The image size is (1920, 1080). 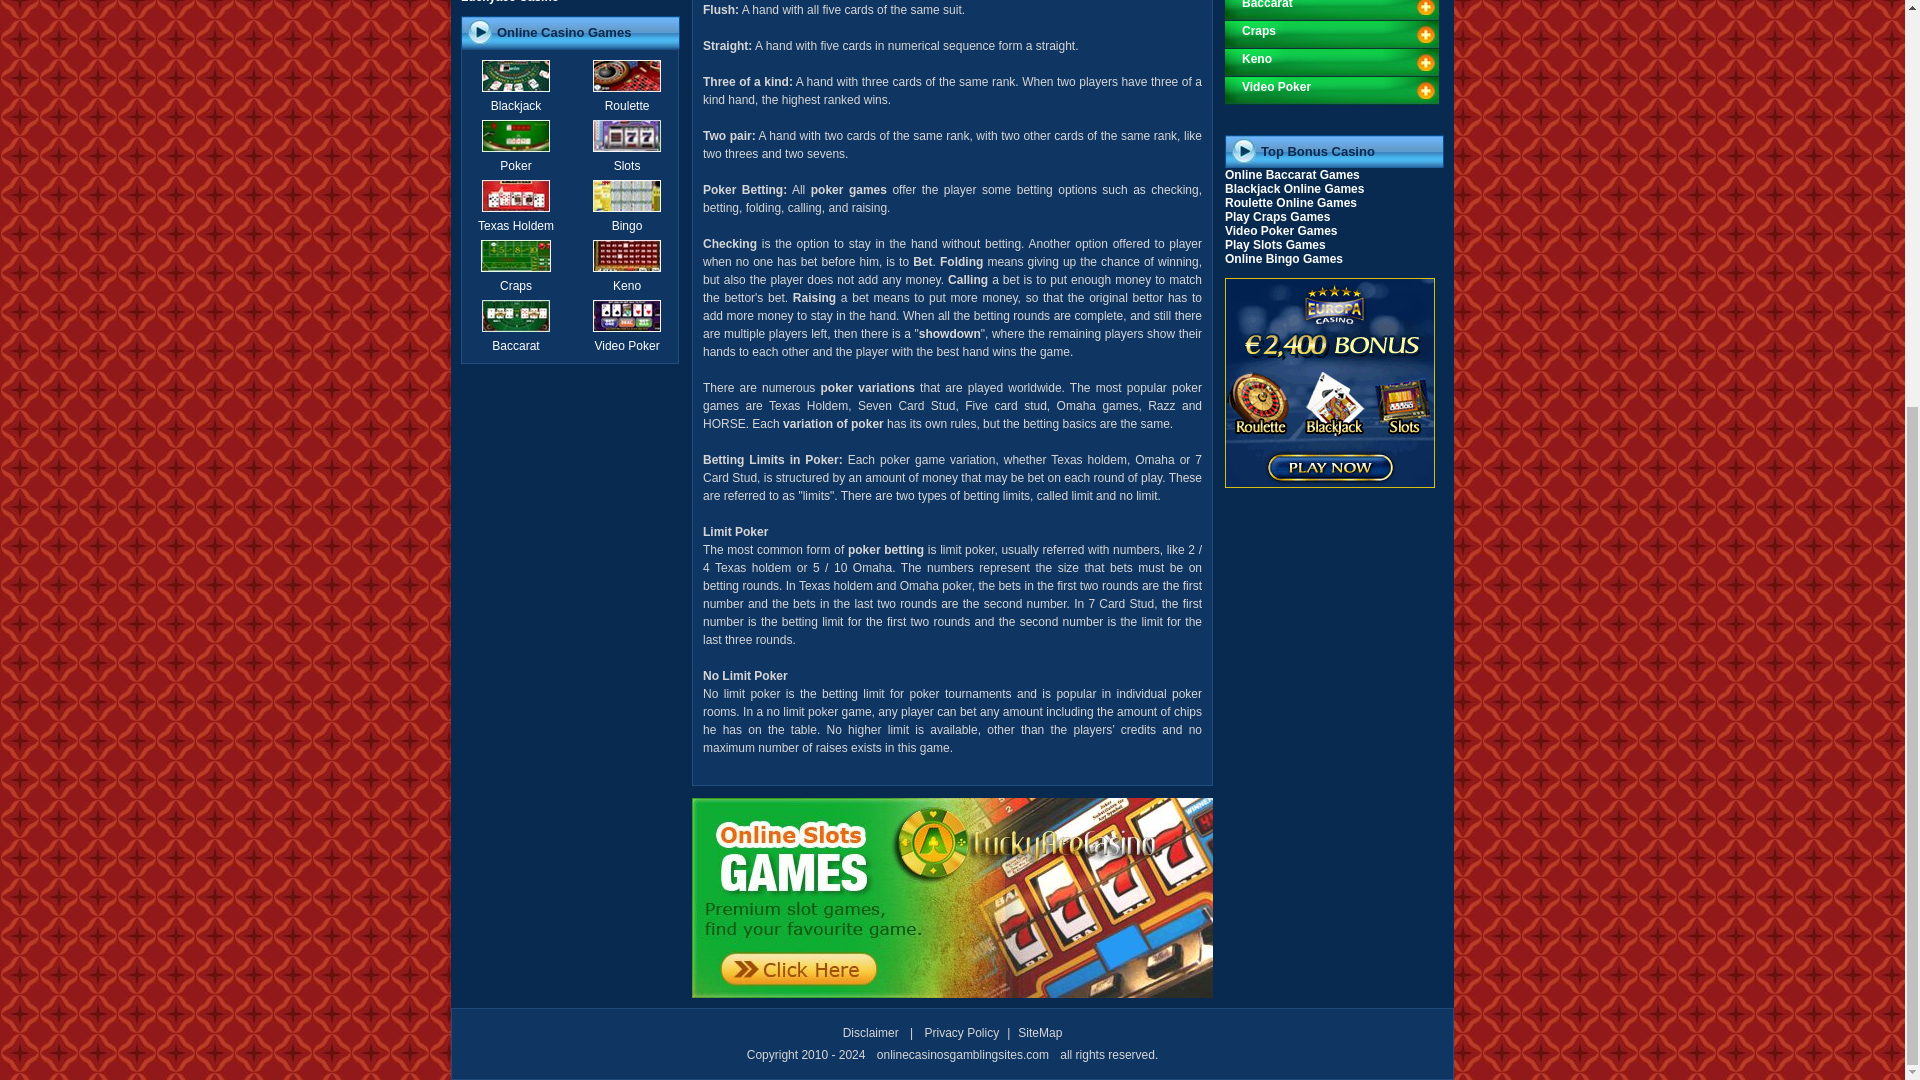 I want to click on Basics of the Game, so click(x=516, y=106).